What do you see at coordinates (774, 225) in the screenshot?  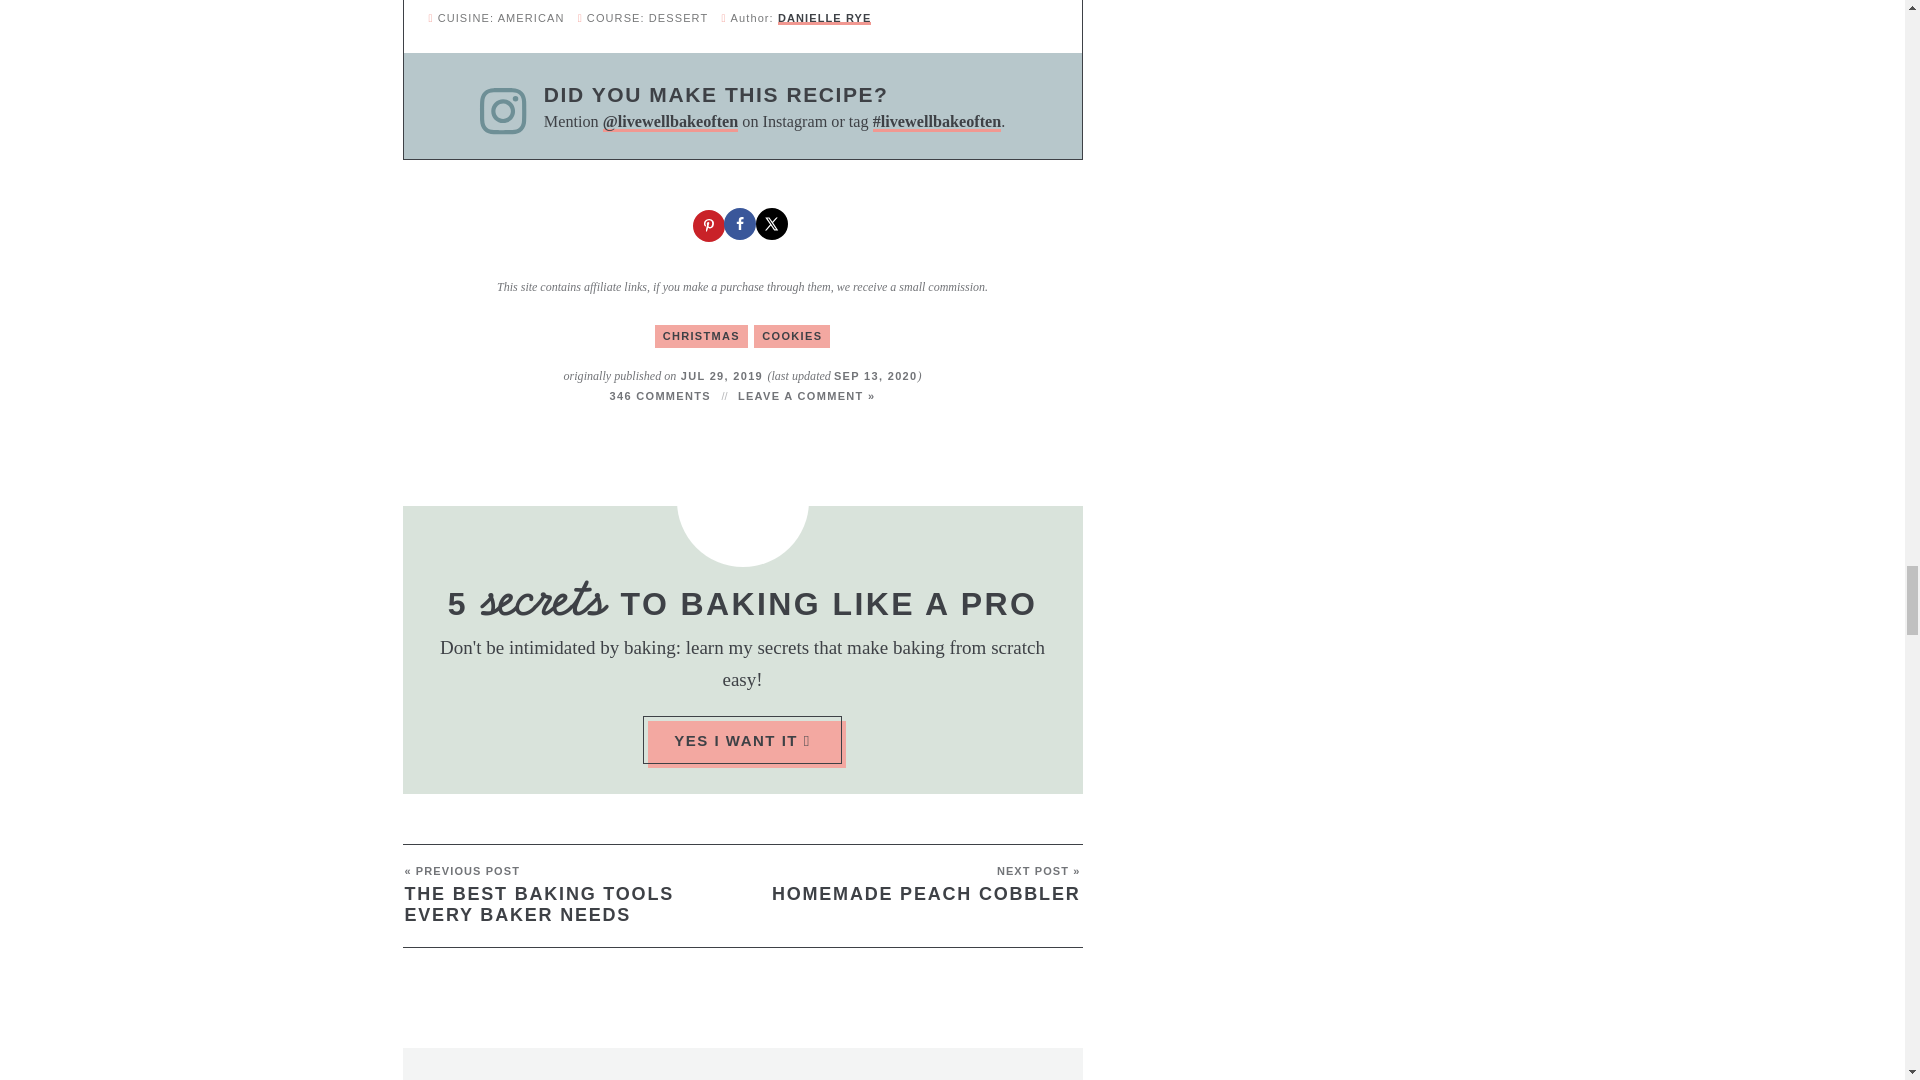 I see `Share on X` at bounding box center [774, 225].